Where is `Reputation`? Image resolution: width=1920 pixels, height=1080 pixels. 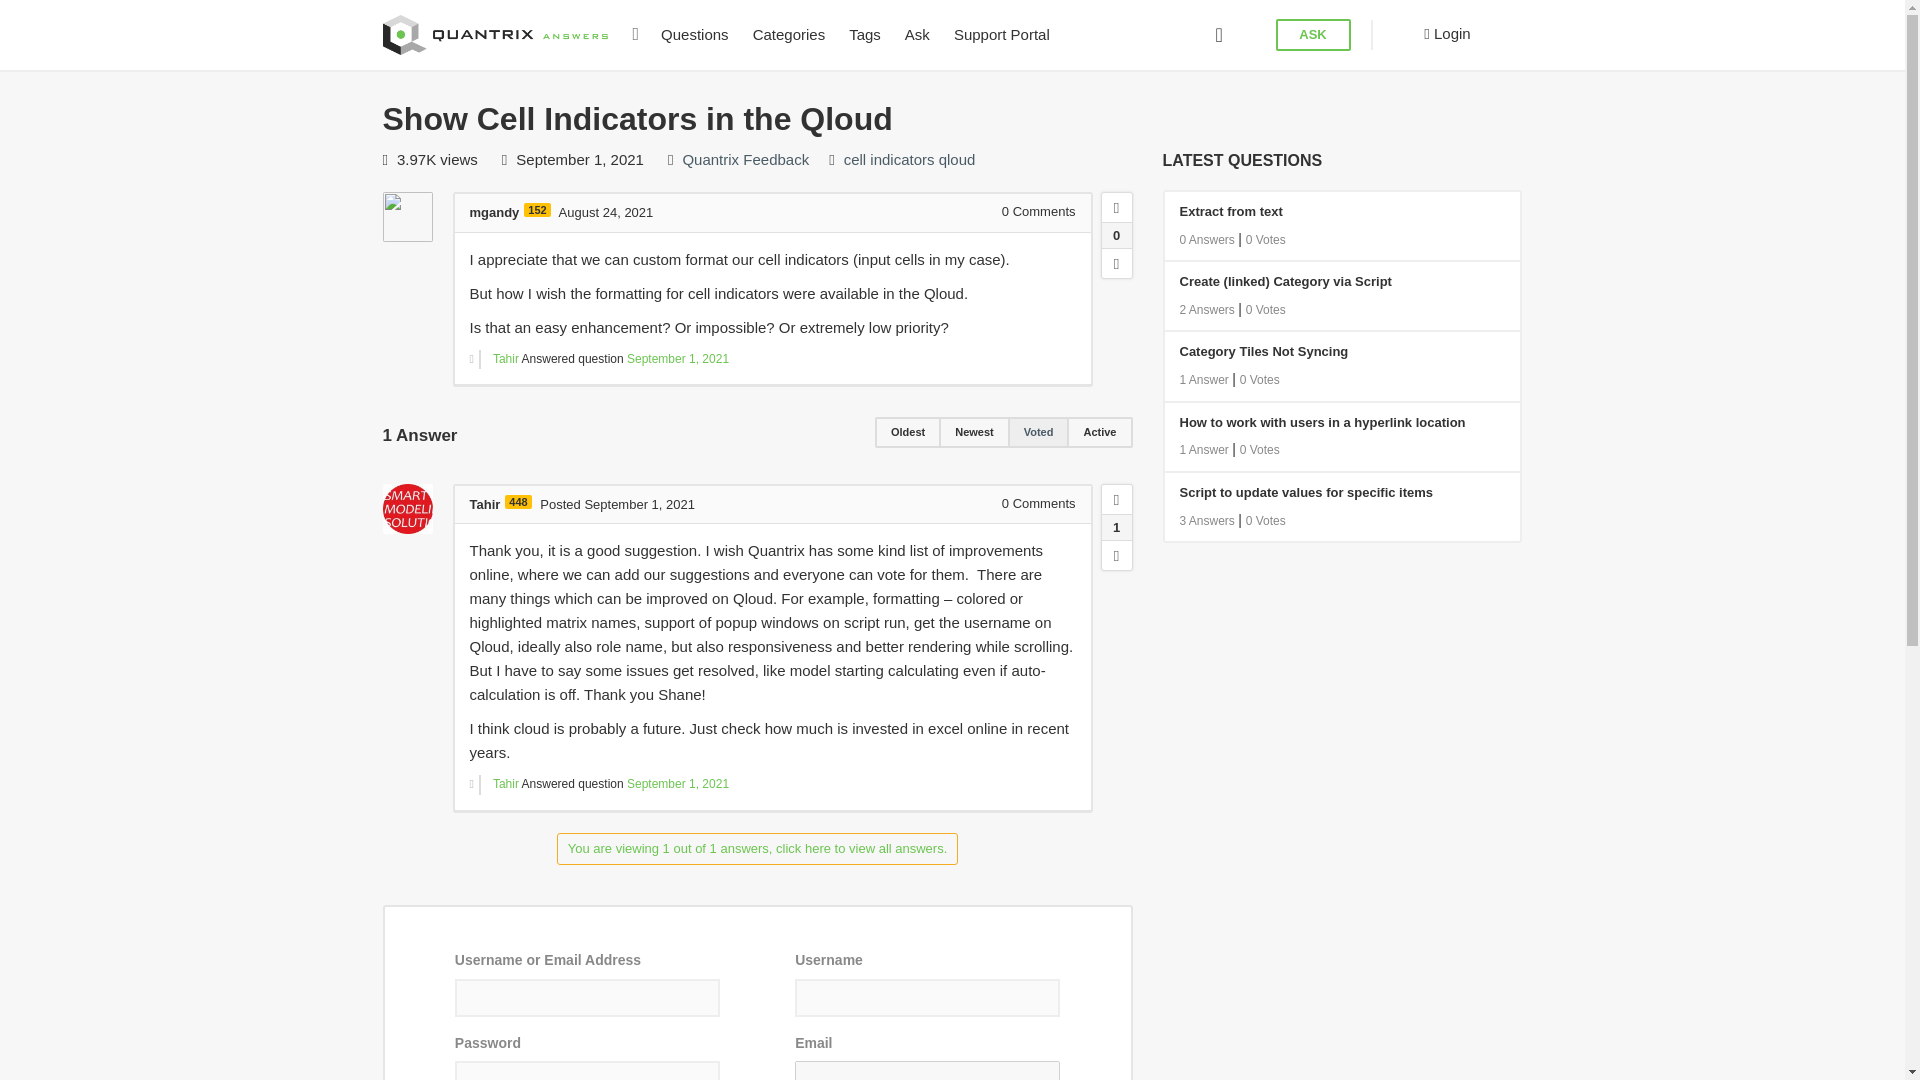 Reputation is located at coordinates (536, 210).